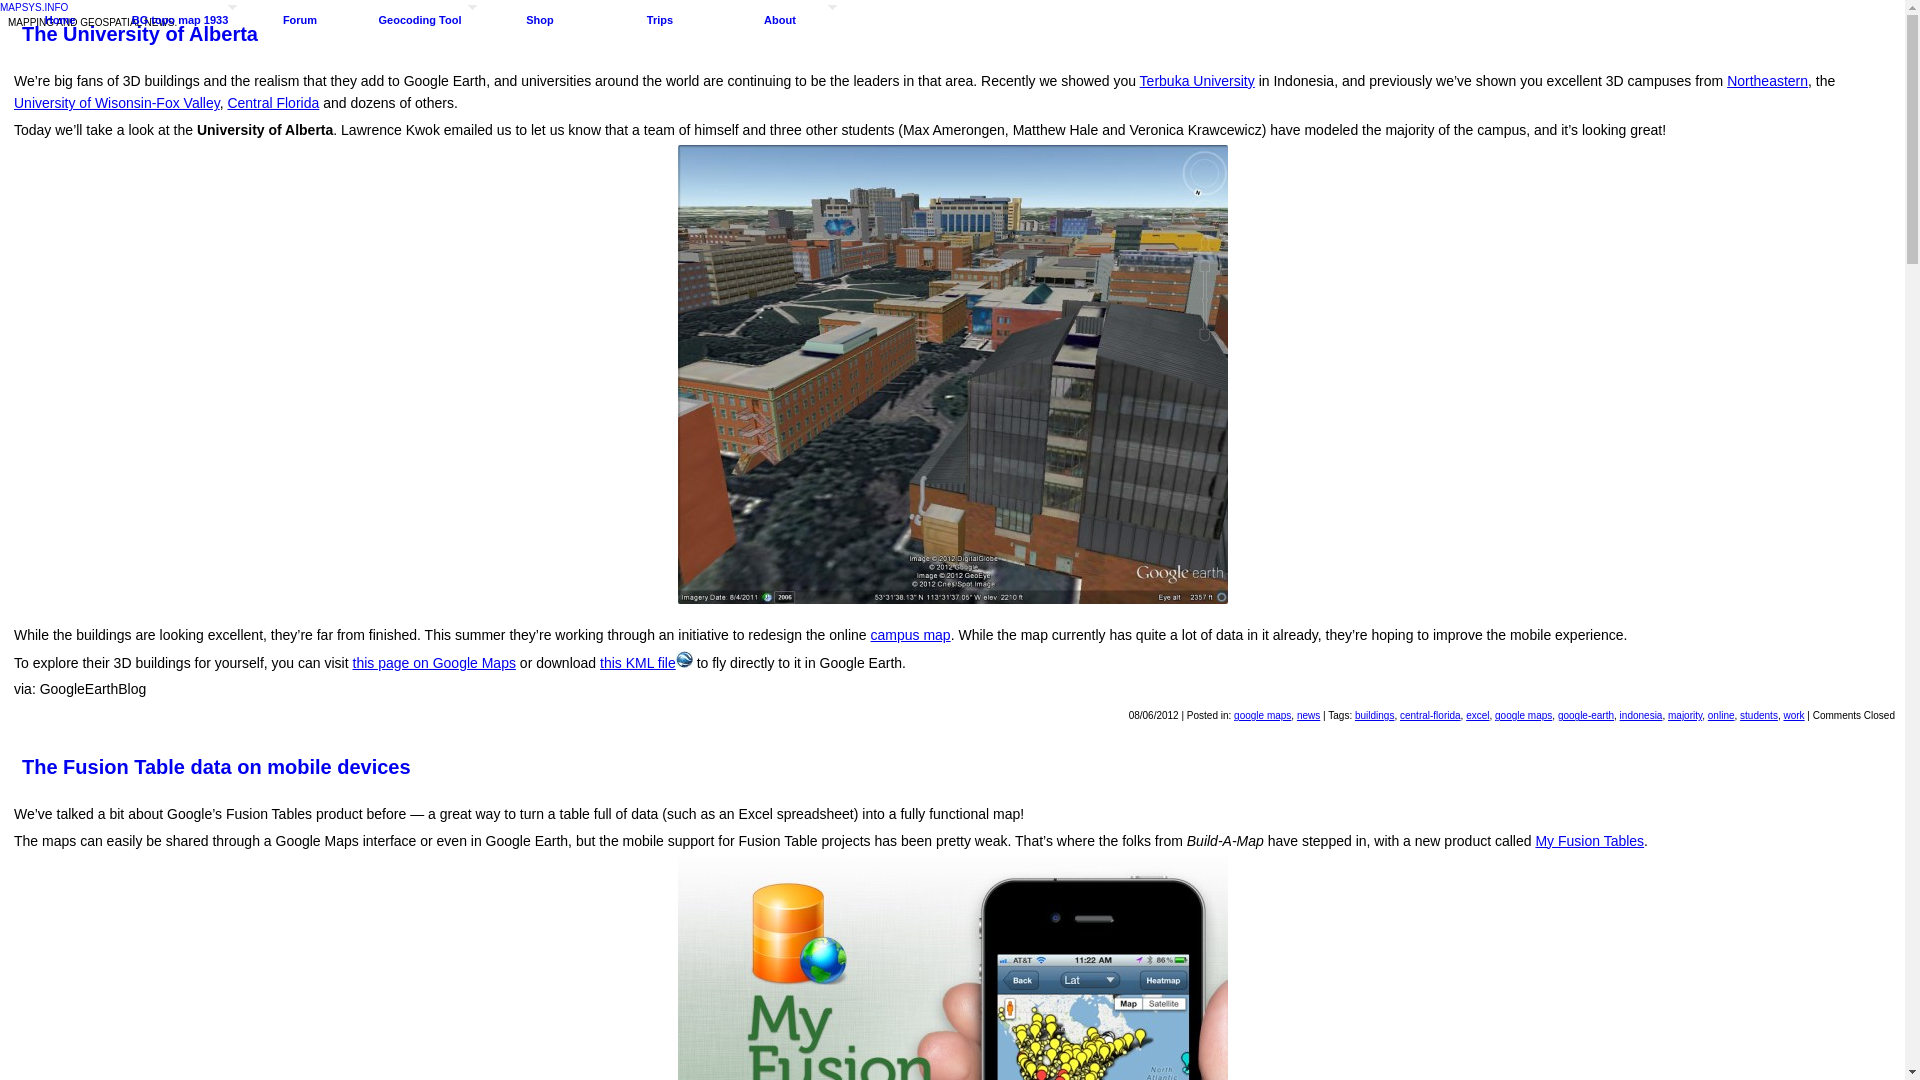 This screenshot has width=1920, height=1080. I want to click on google-earth, so click(1586, 715).